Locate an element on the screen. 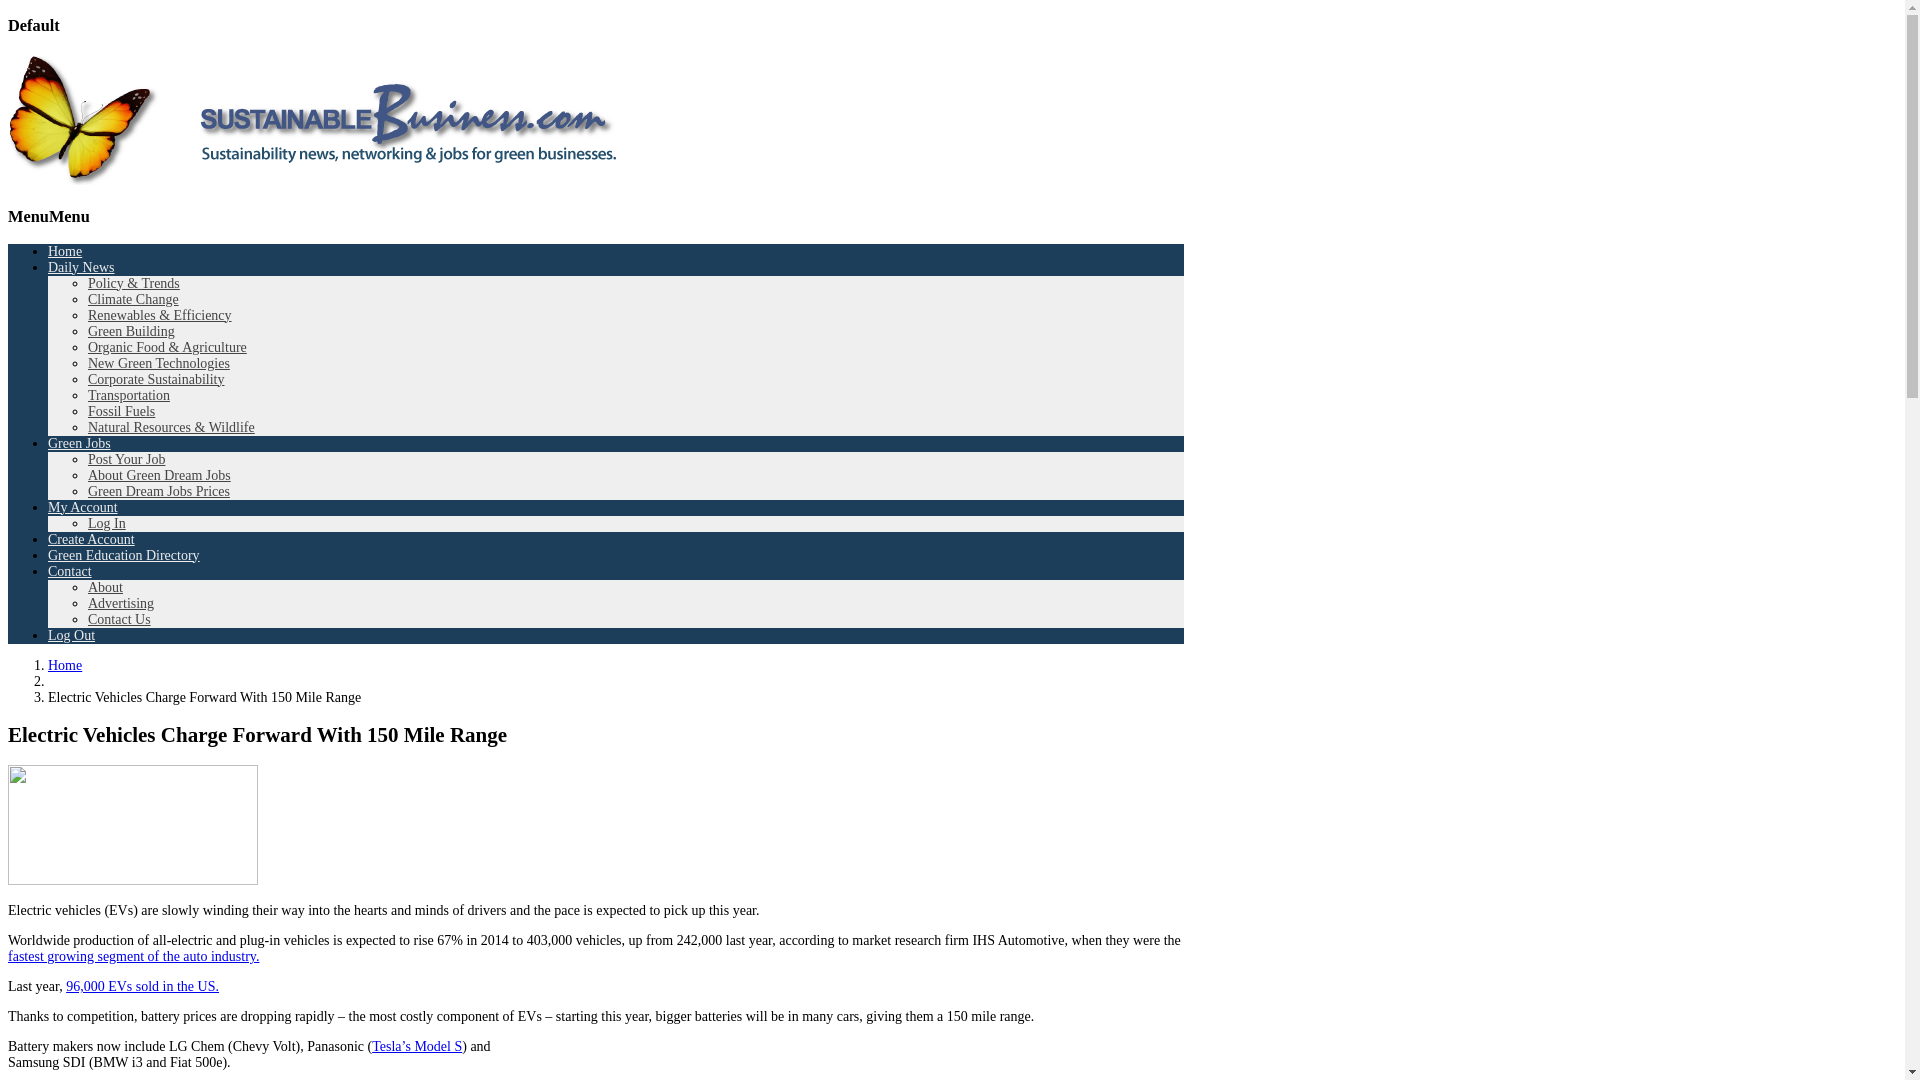 This screenshot has width=1920, height=1080. Green Building is located at coordinates (131, 332).